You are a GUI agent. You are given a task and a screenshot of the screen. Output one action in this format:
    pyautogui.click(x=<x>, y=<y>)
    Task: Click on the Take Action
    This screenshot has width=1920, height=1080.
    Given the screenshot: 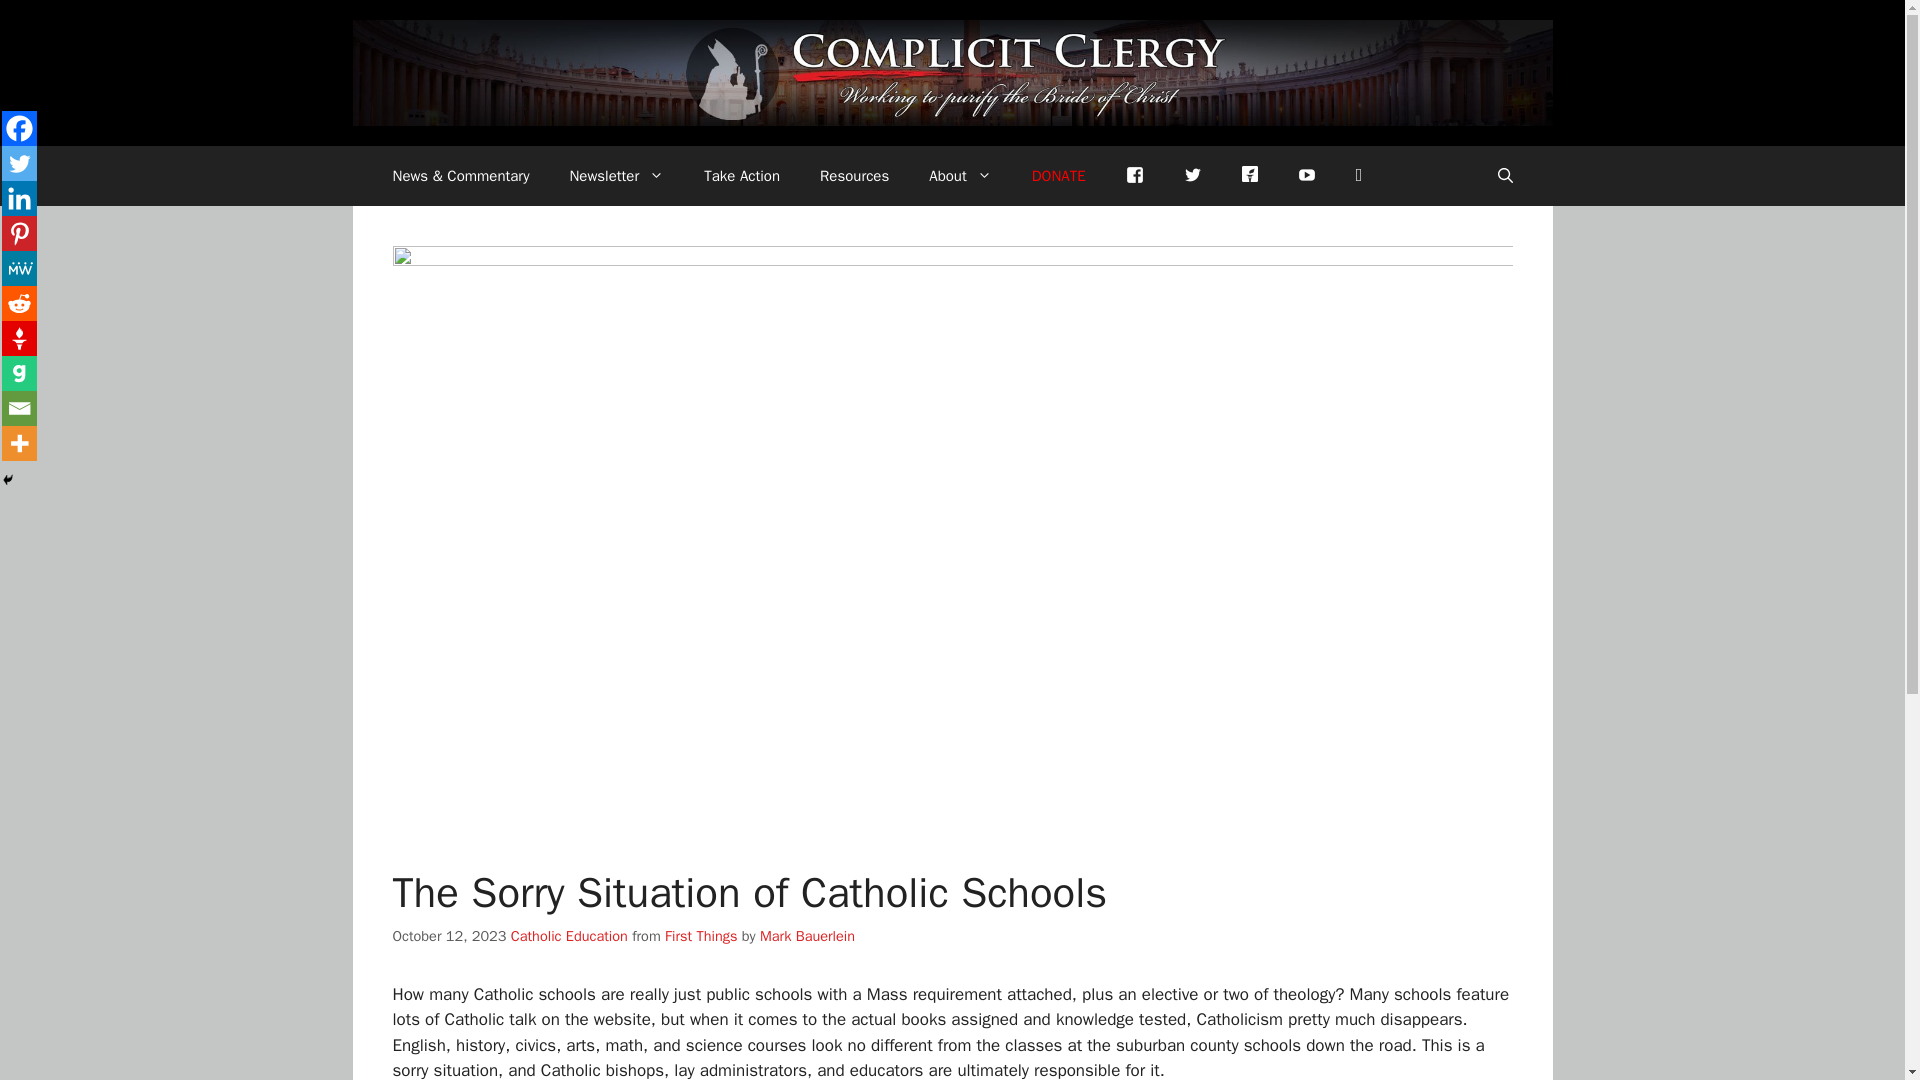 What is the action you would take?
    pyautogui.click(x=742, y=176)
    